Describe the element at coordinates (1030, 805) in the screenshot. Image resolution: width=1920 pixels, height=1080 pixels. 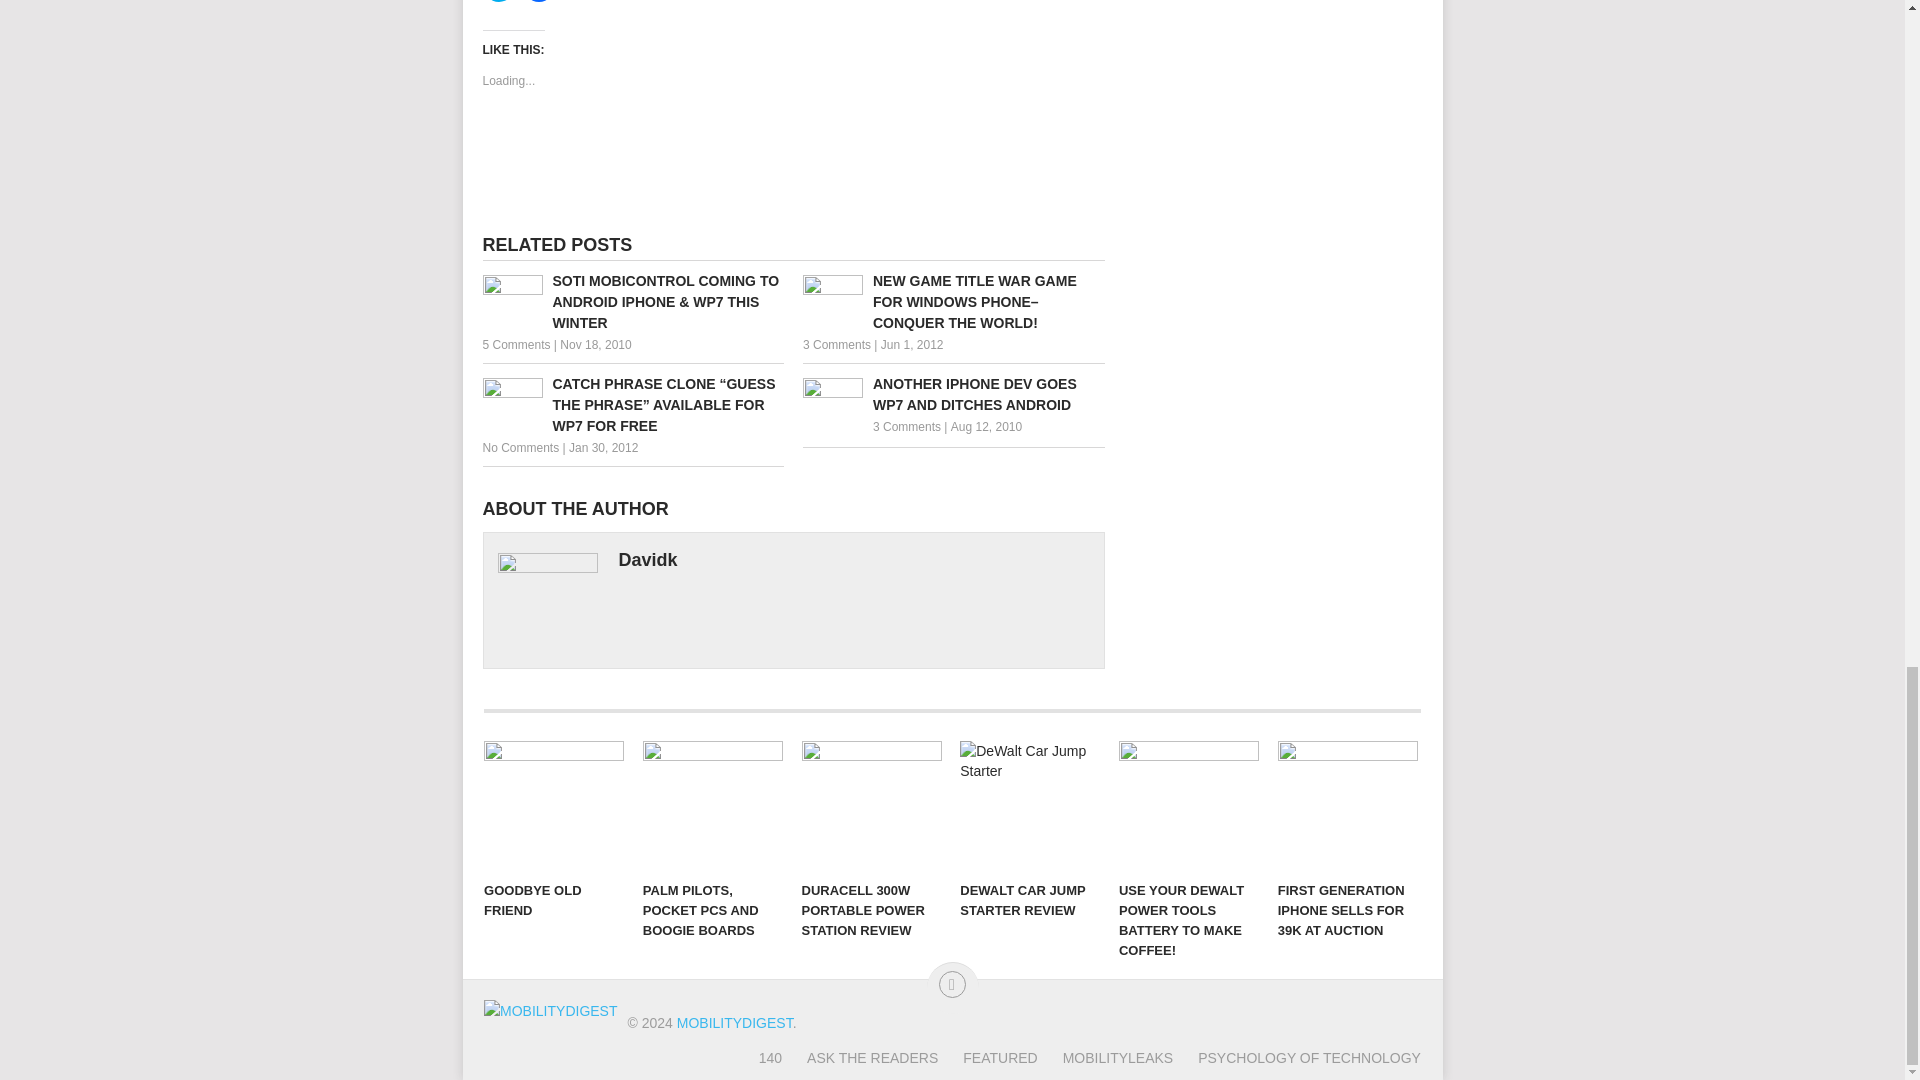
I see `DEWALT CAR JUMP STARTER REVIEW` at that location.